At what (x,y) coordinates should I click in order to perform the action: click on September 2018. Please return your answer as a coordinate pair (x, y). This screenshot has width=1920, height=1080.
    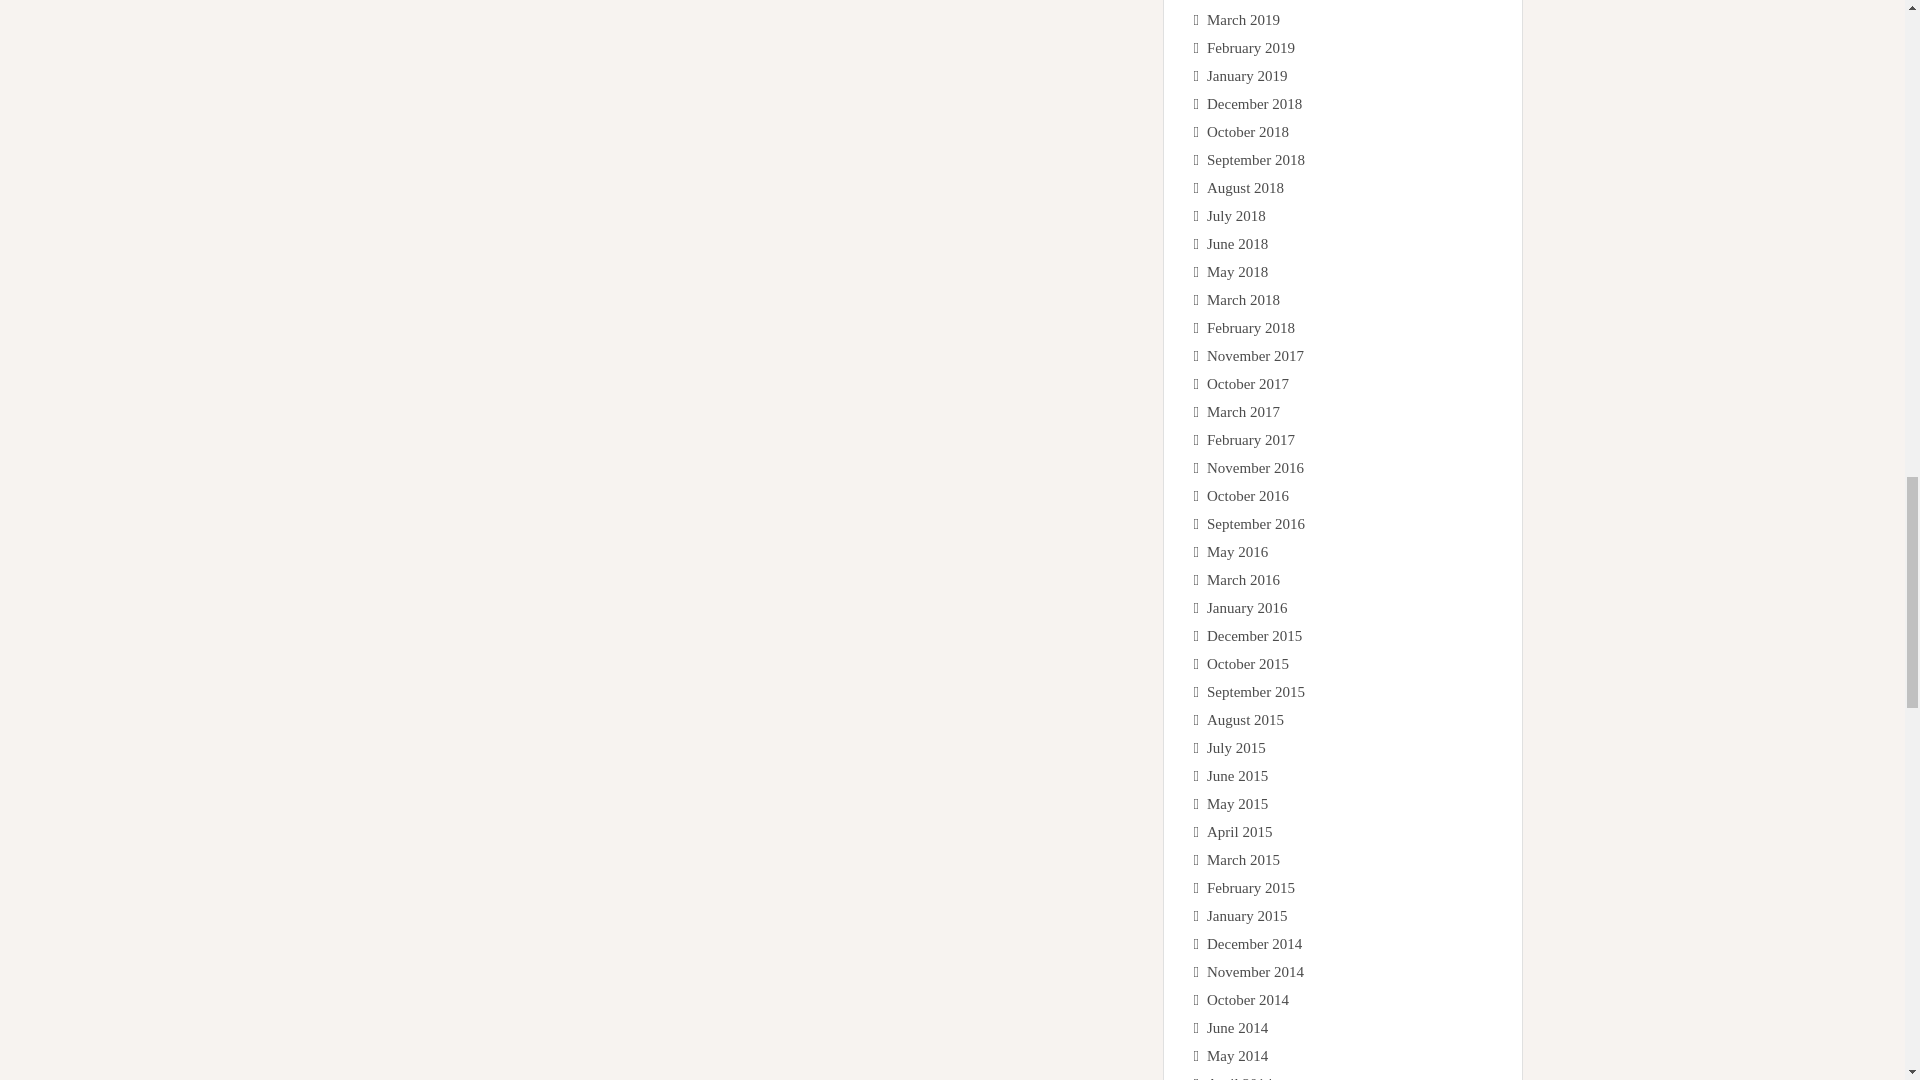
    Looking at the image, I should click on (1256, 160).